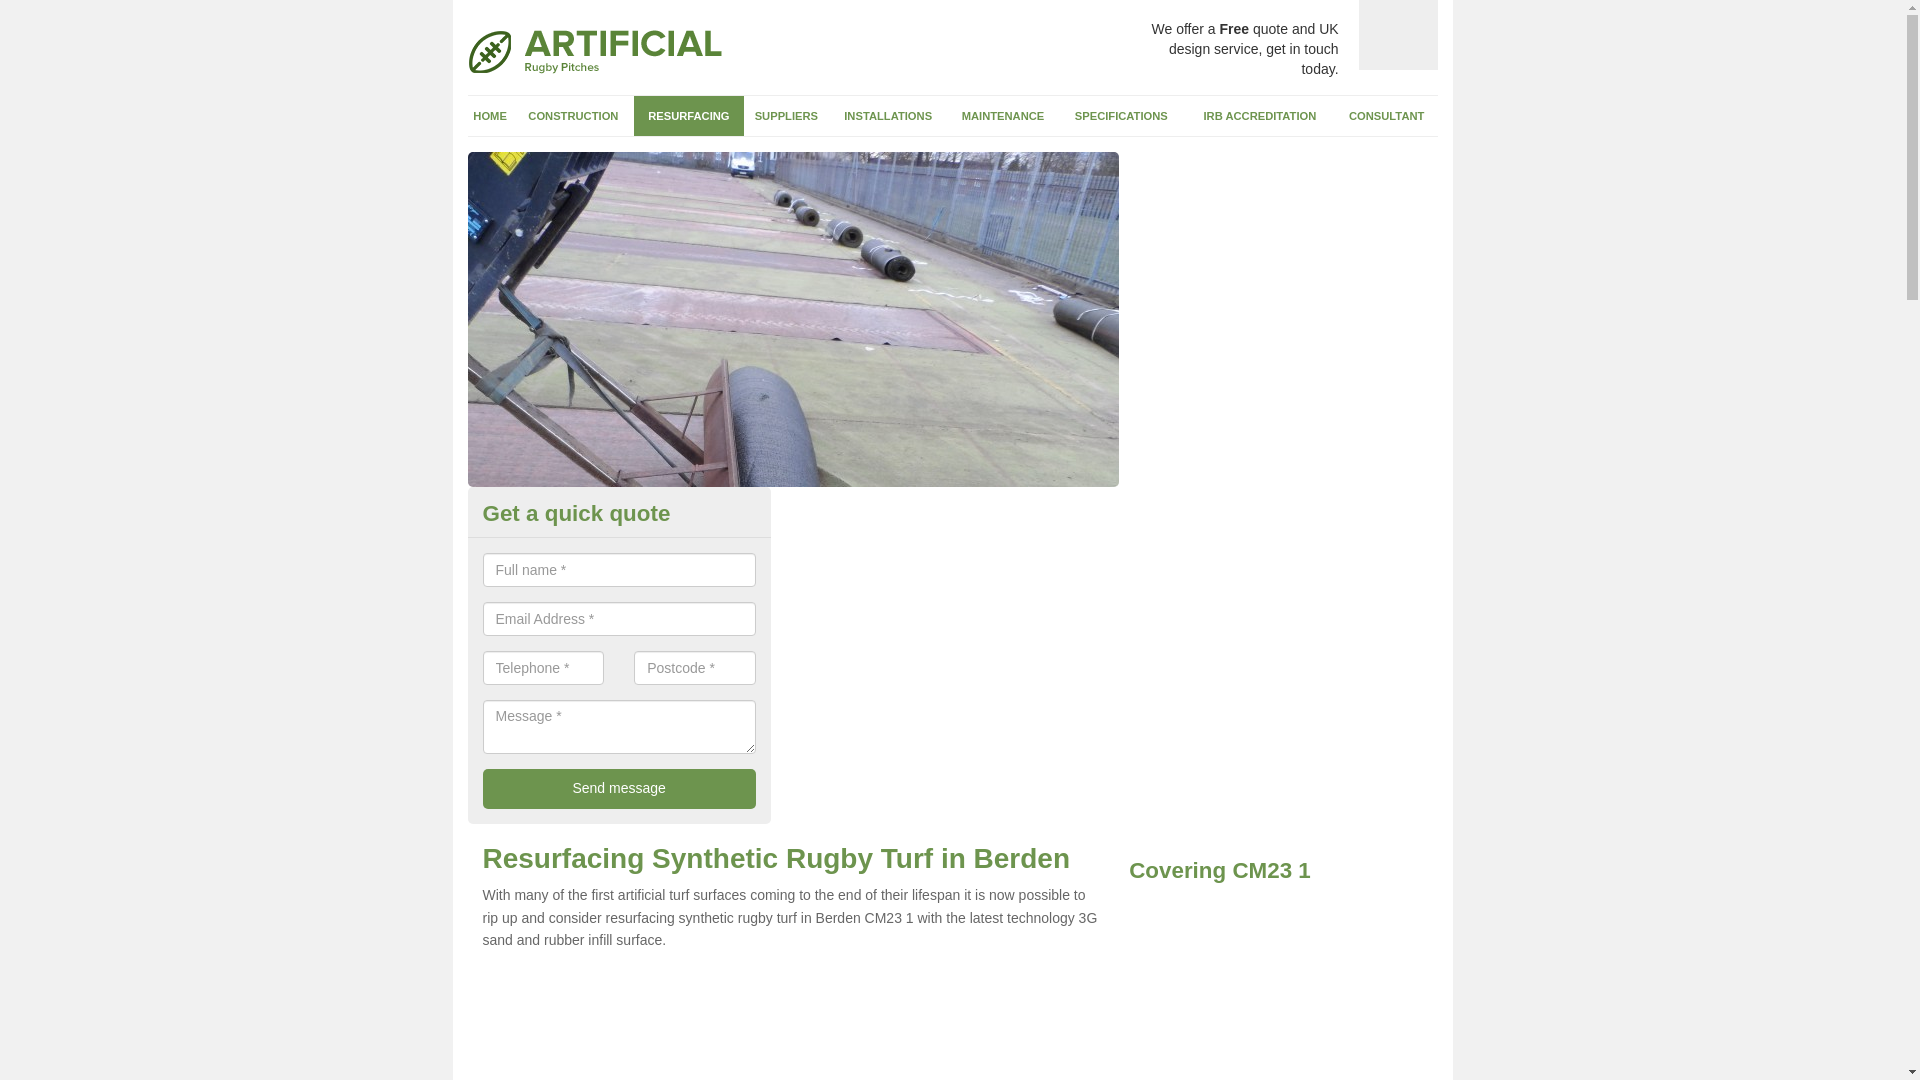 This screenshot has height=1080, width=1920. Describe the element at coordinates (490, 116) in the screenshot. I see `HOME` at that location.